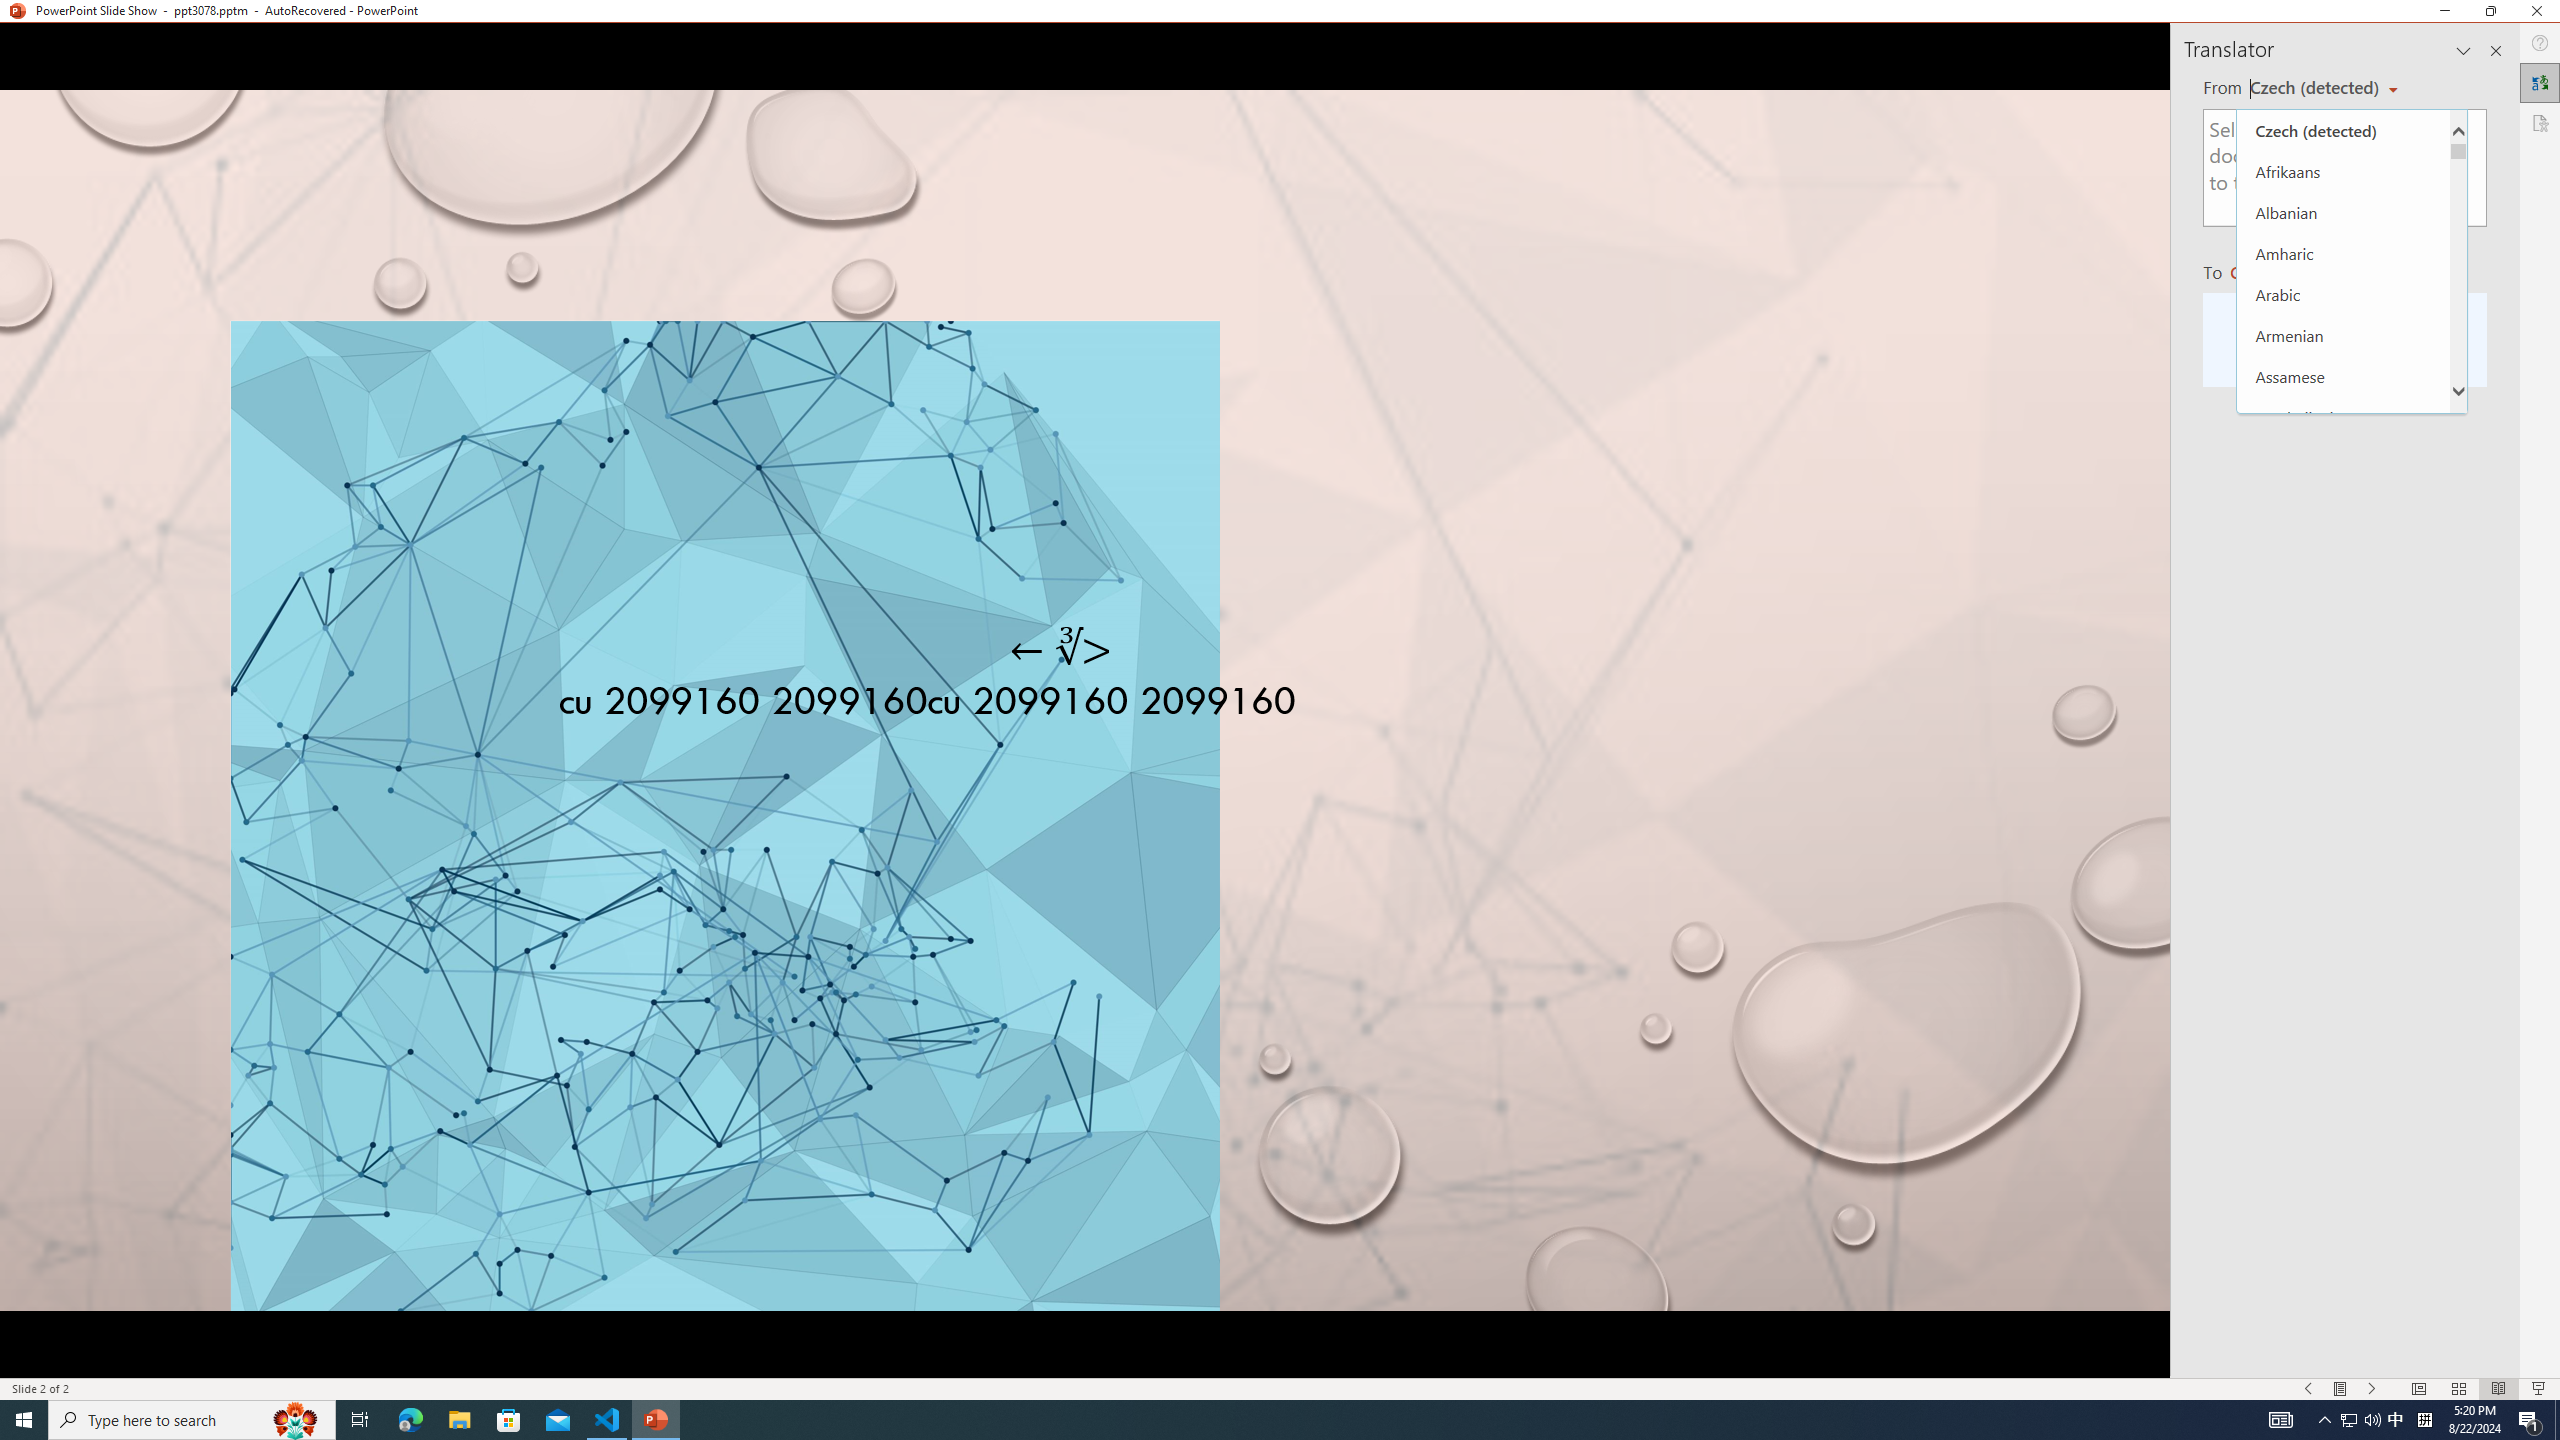 Image resolution: width=2560 pixels, height=1440 pixels. What do you see at coordinates (2343, 171) in the screenshot?
I see `Afrikaans` at bounding box center [2343, 171].